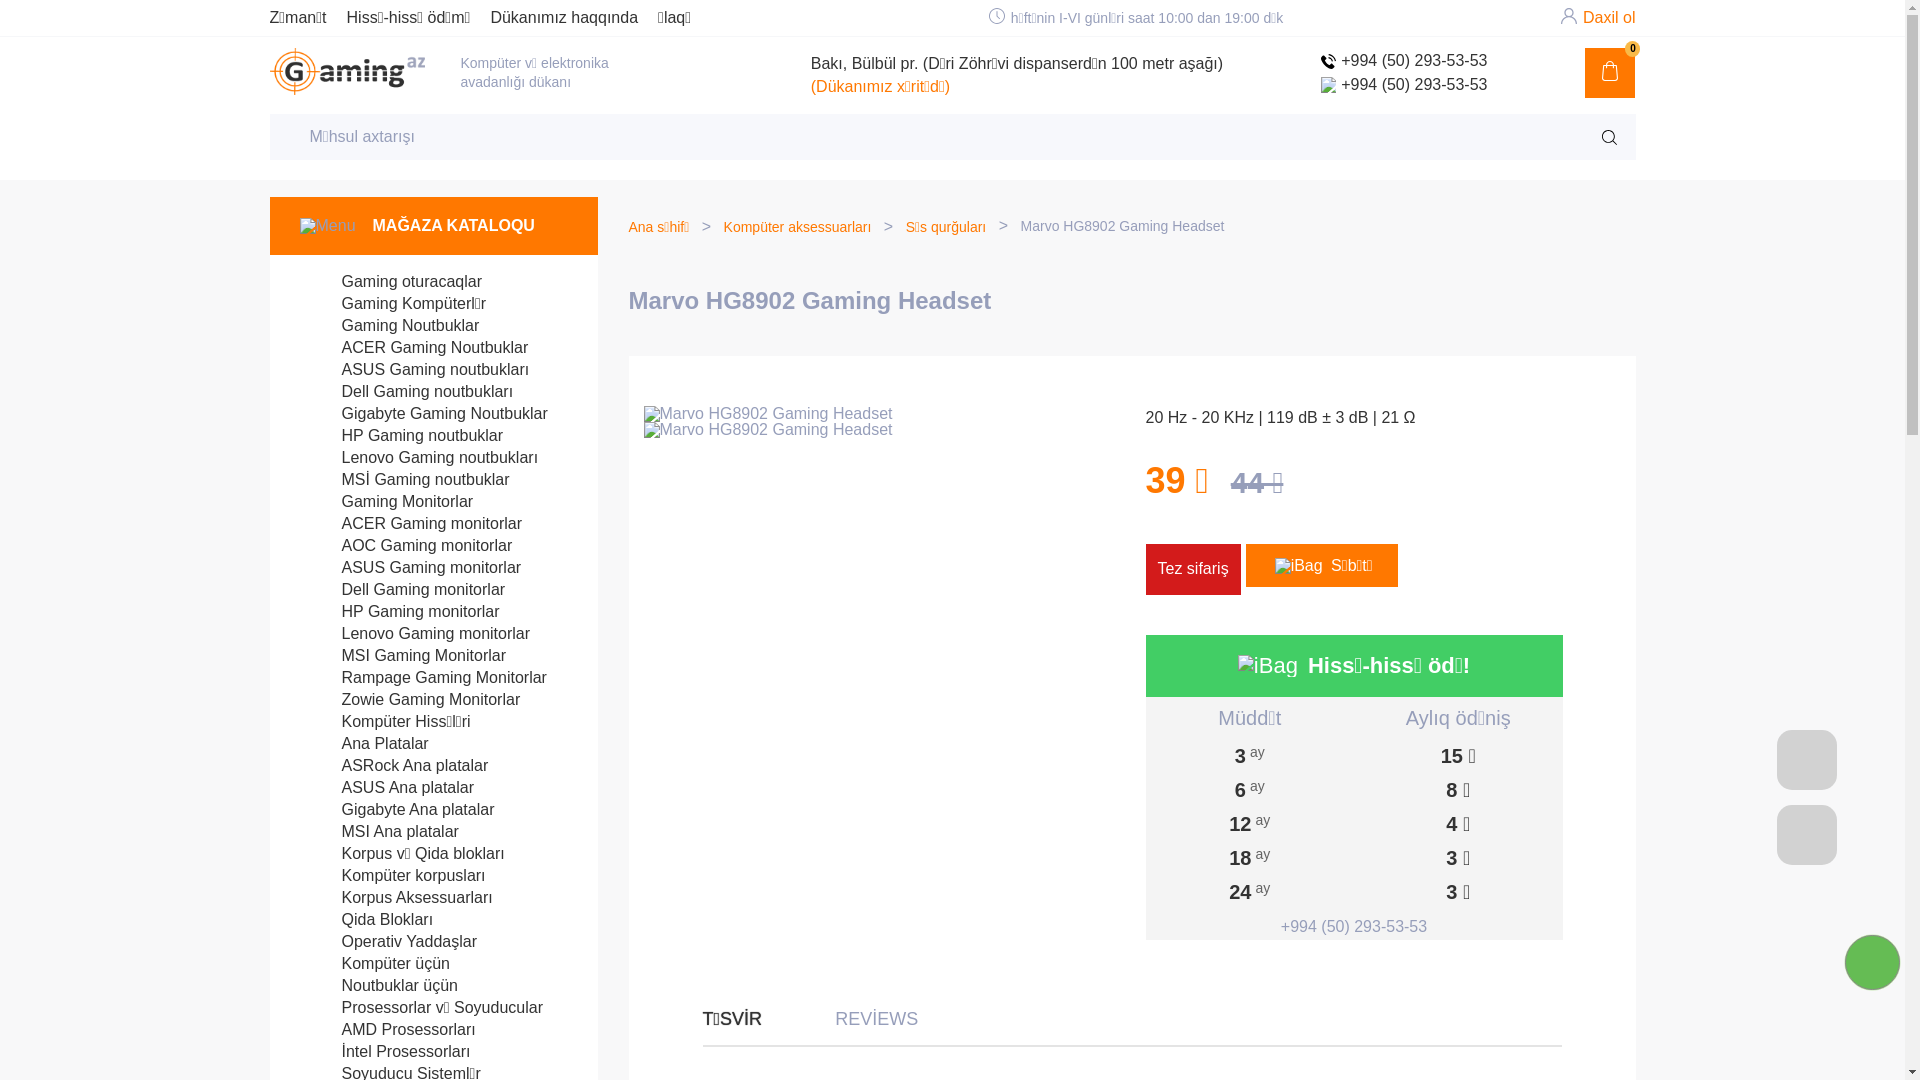 The width and height of the screenshot is (1920, 1080). What do you see at coordinates (416, 634) in the screenshot?
I see `Lenovo Gaming monitorlar` at bounding box center [416, 634].